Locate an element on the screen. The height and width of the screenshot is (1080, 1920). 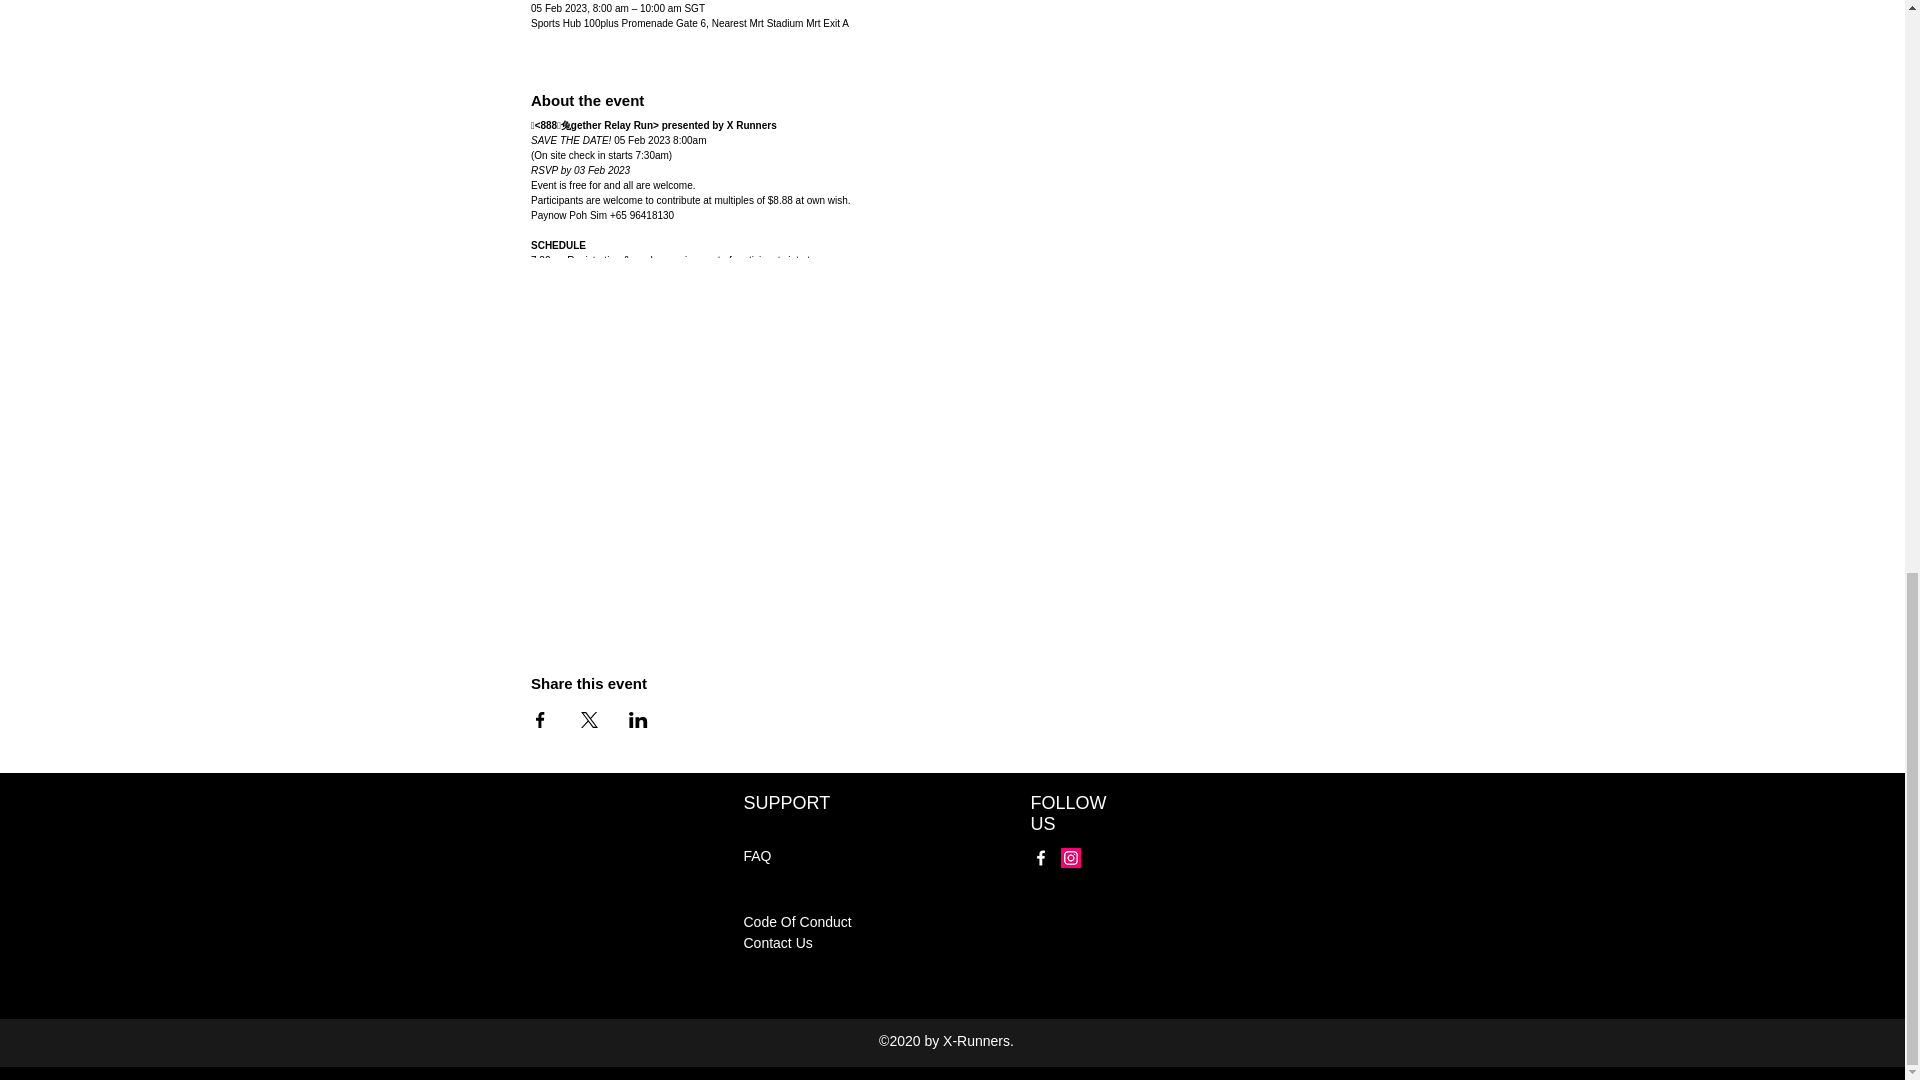
Code Of Conduct is located at coordinates (798, 921).